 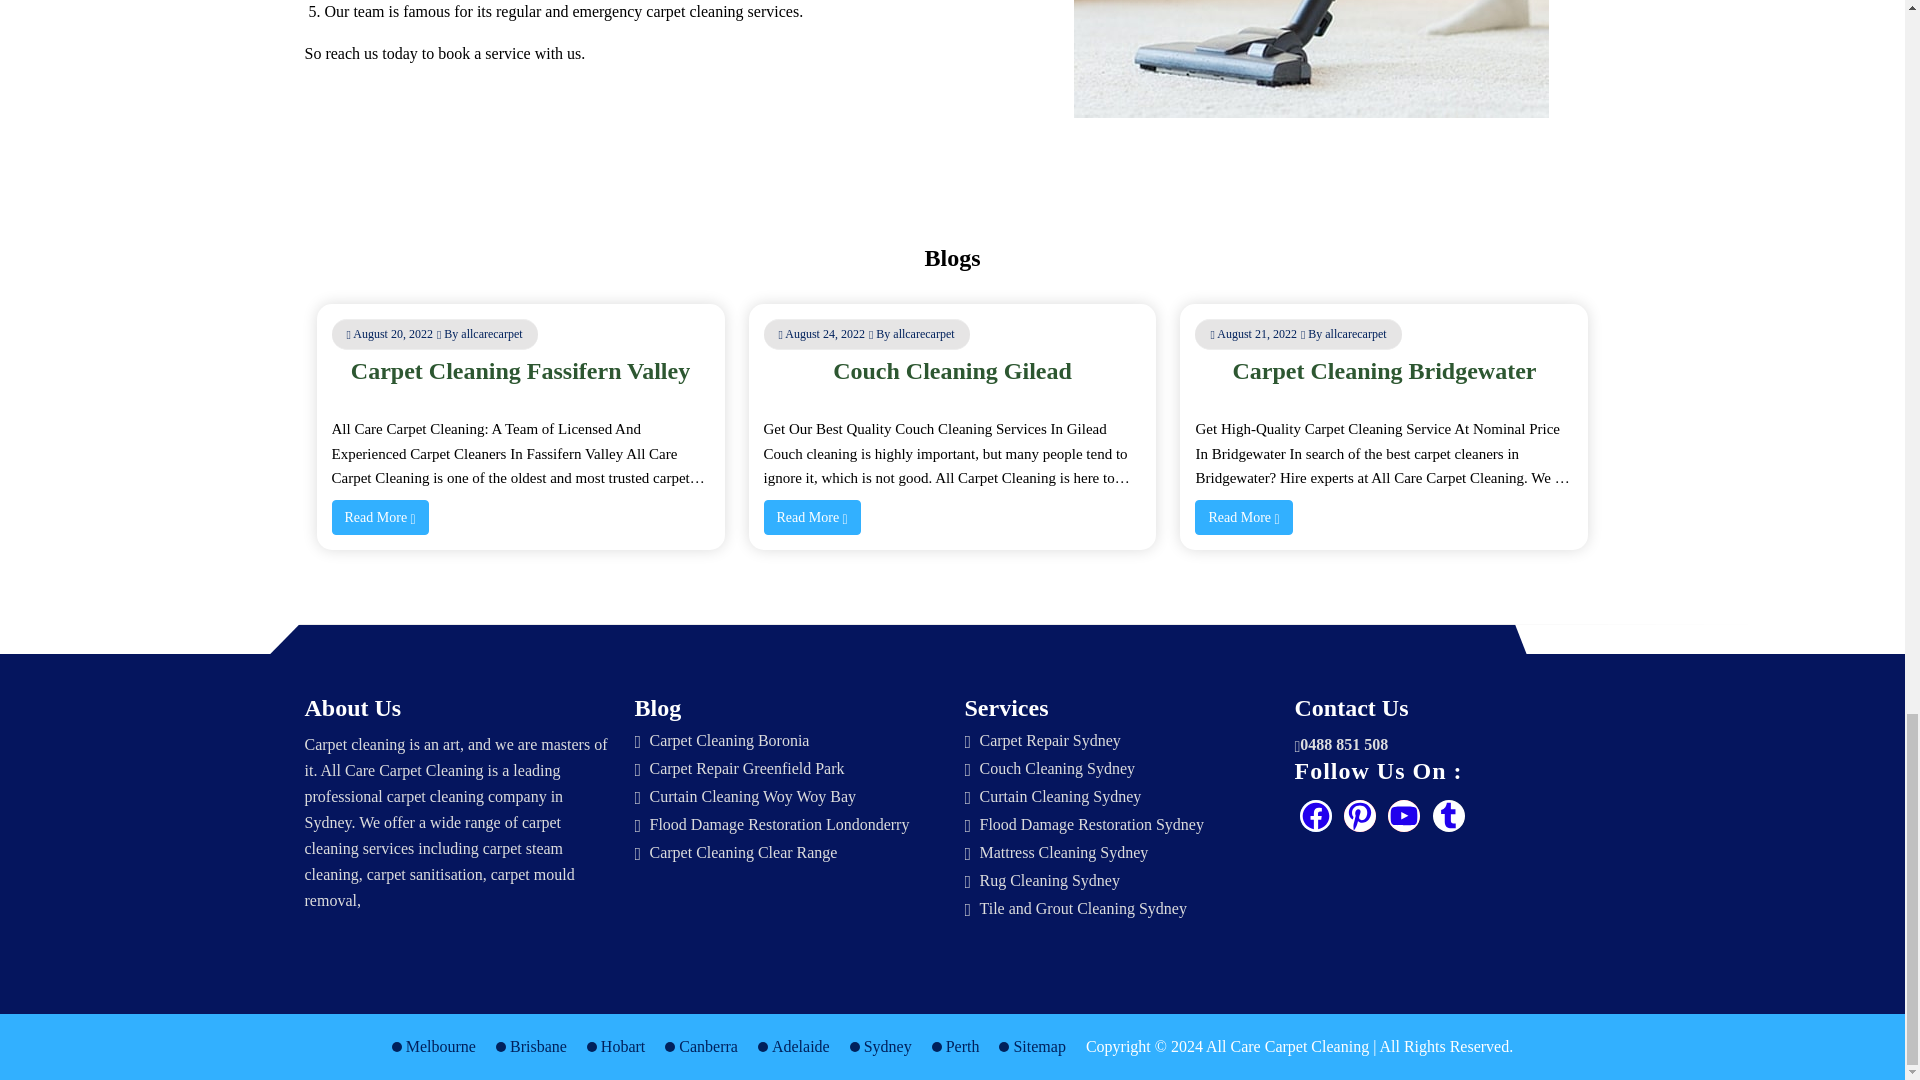 I want to click on Couch Cleaning Gilead, so click(x=952, y=370).